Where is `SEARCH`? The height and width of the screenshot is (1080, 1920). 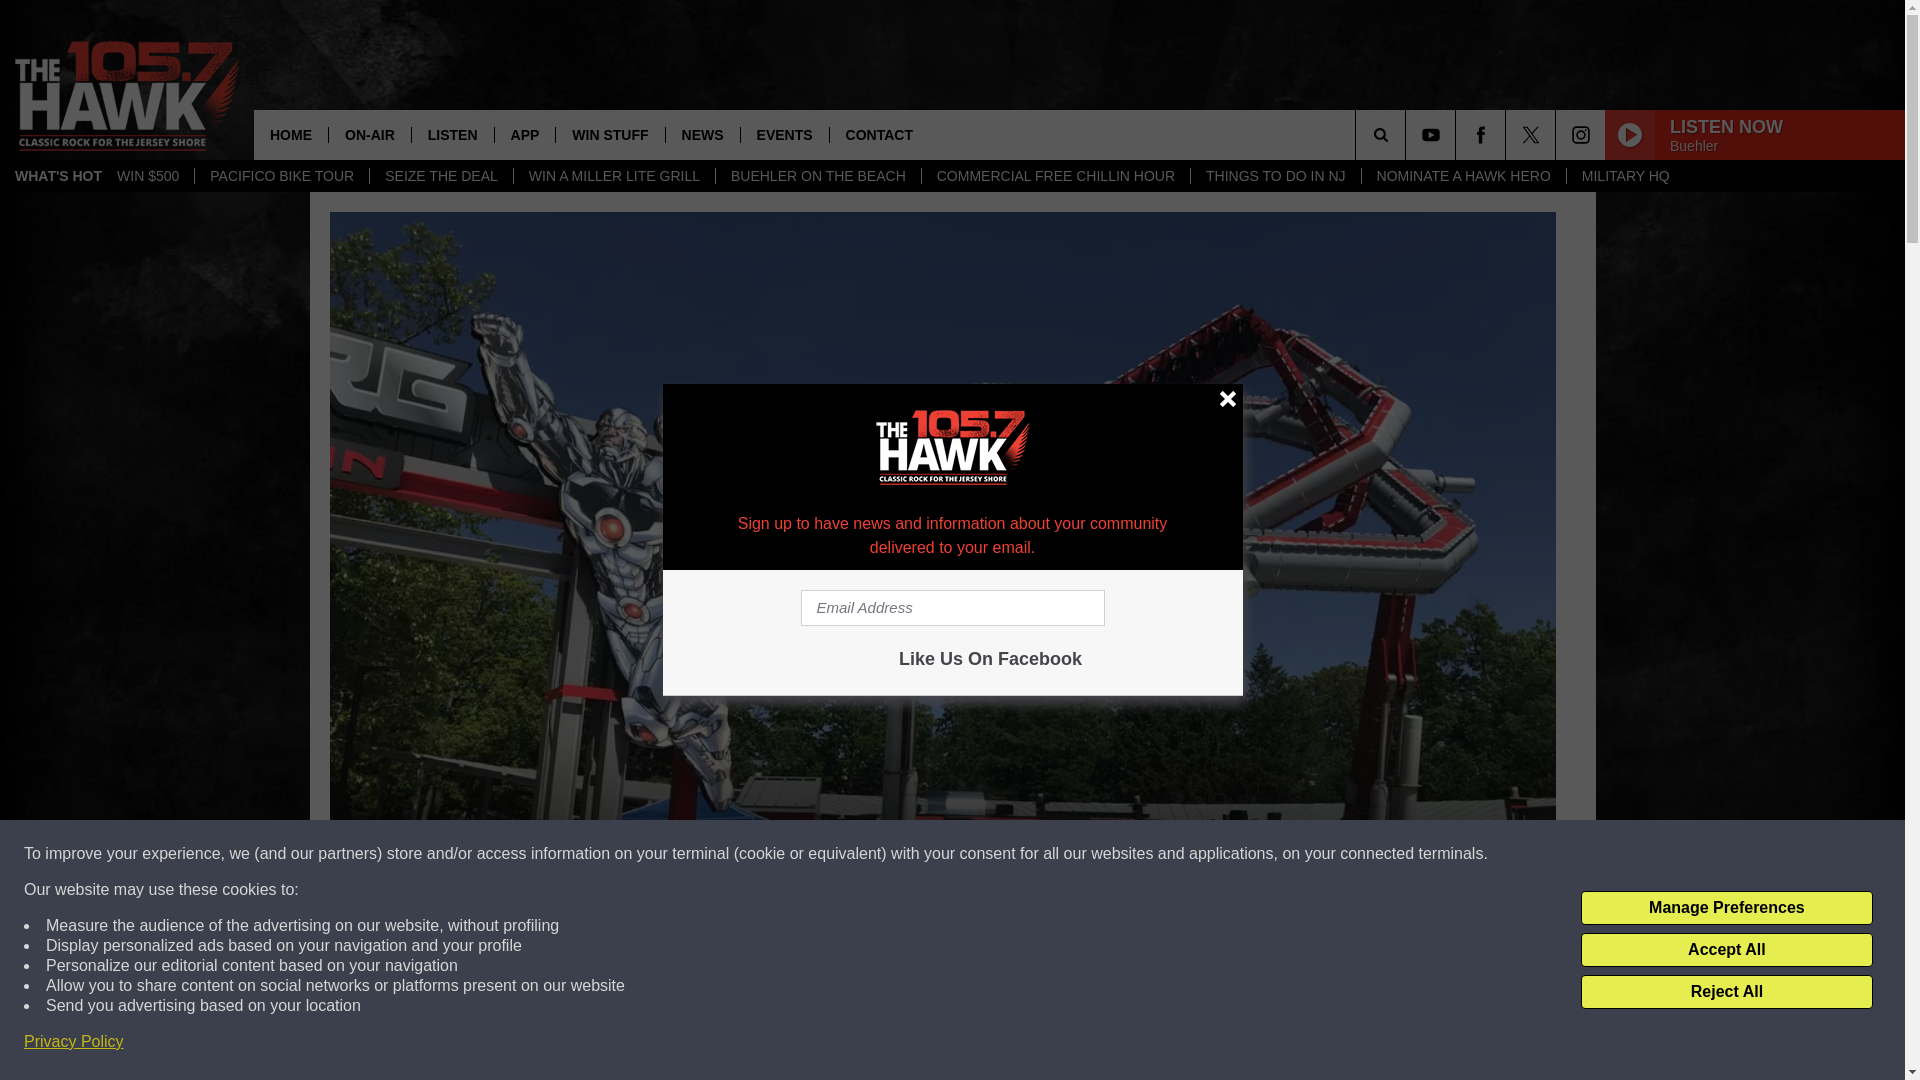 SEARCH is located at coordinates (1408, 134).